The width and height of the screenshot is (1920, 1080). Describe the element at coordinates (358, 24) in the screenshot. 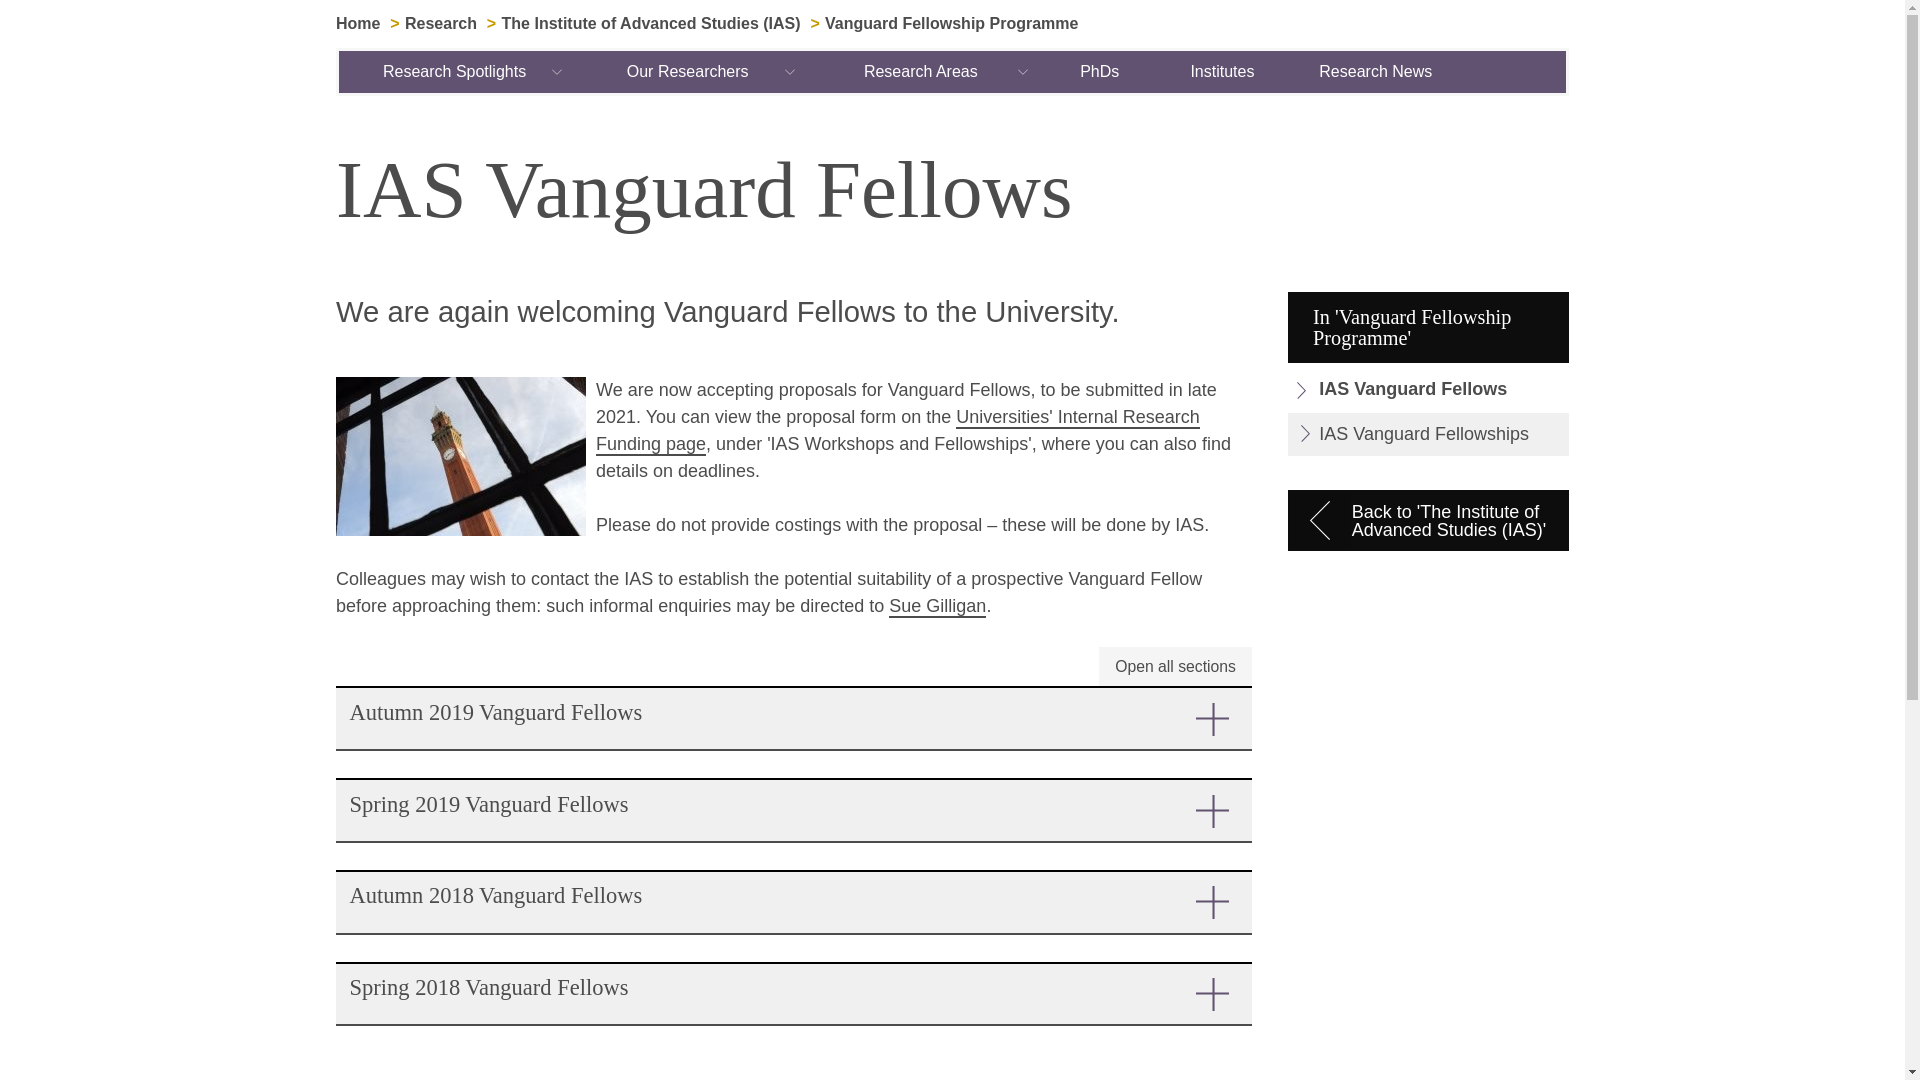

I see `Home` at that location.